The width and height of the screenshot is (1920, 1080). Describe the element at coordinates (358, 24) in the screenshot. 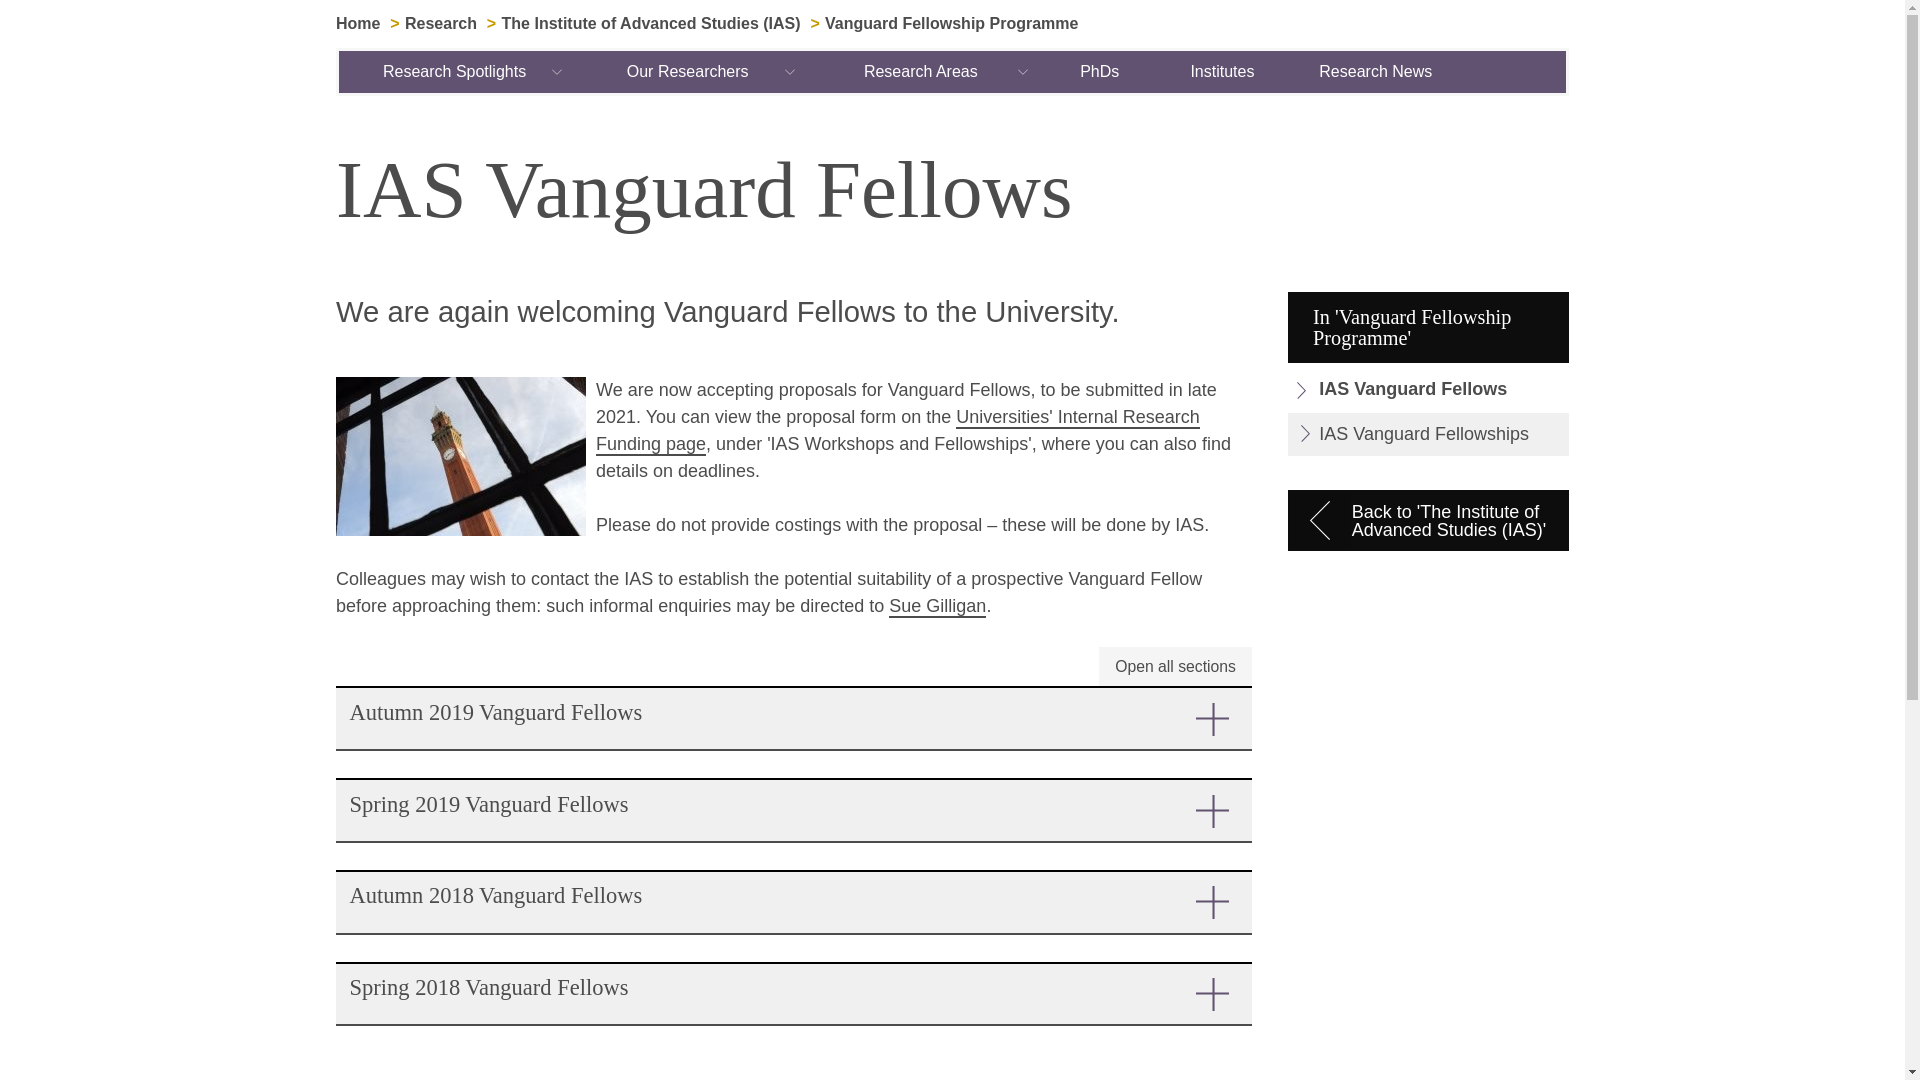

I see `Home` at that location.